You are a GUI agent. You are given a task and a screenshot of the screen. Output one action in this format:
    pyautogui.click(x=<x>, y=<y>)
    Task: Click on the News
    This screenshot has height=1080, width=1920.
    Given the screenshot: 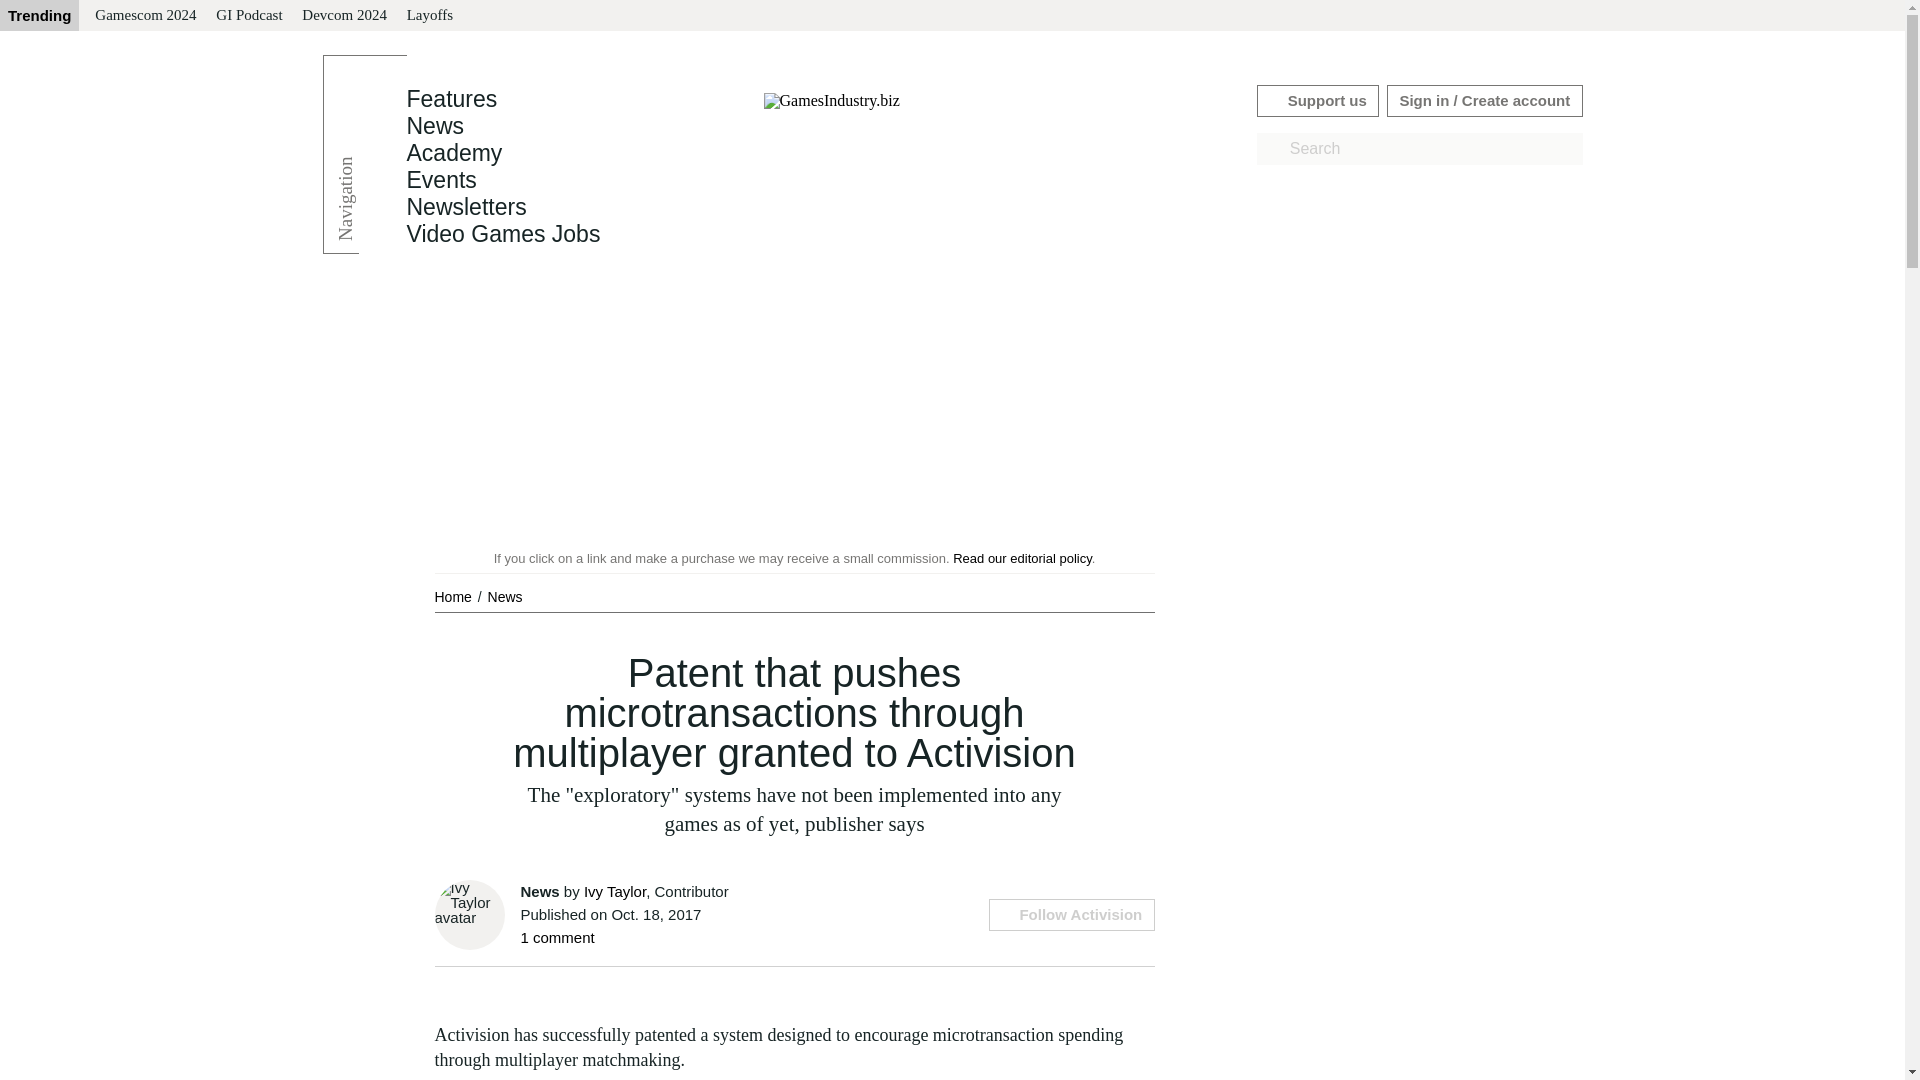 What is the action you would take?
    pyautogui.click(x=434, y=126)
    